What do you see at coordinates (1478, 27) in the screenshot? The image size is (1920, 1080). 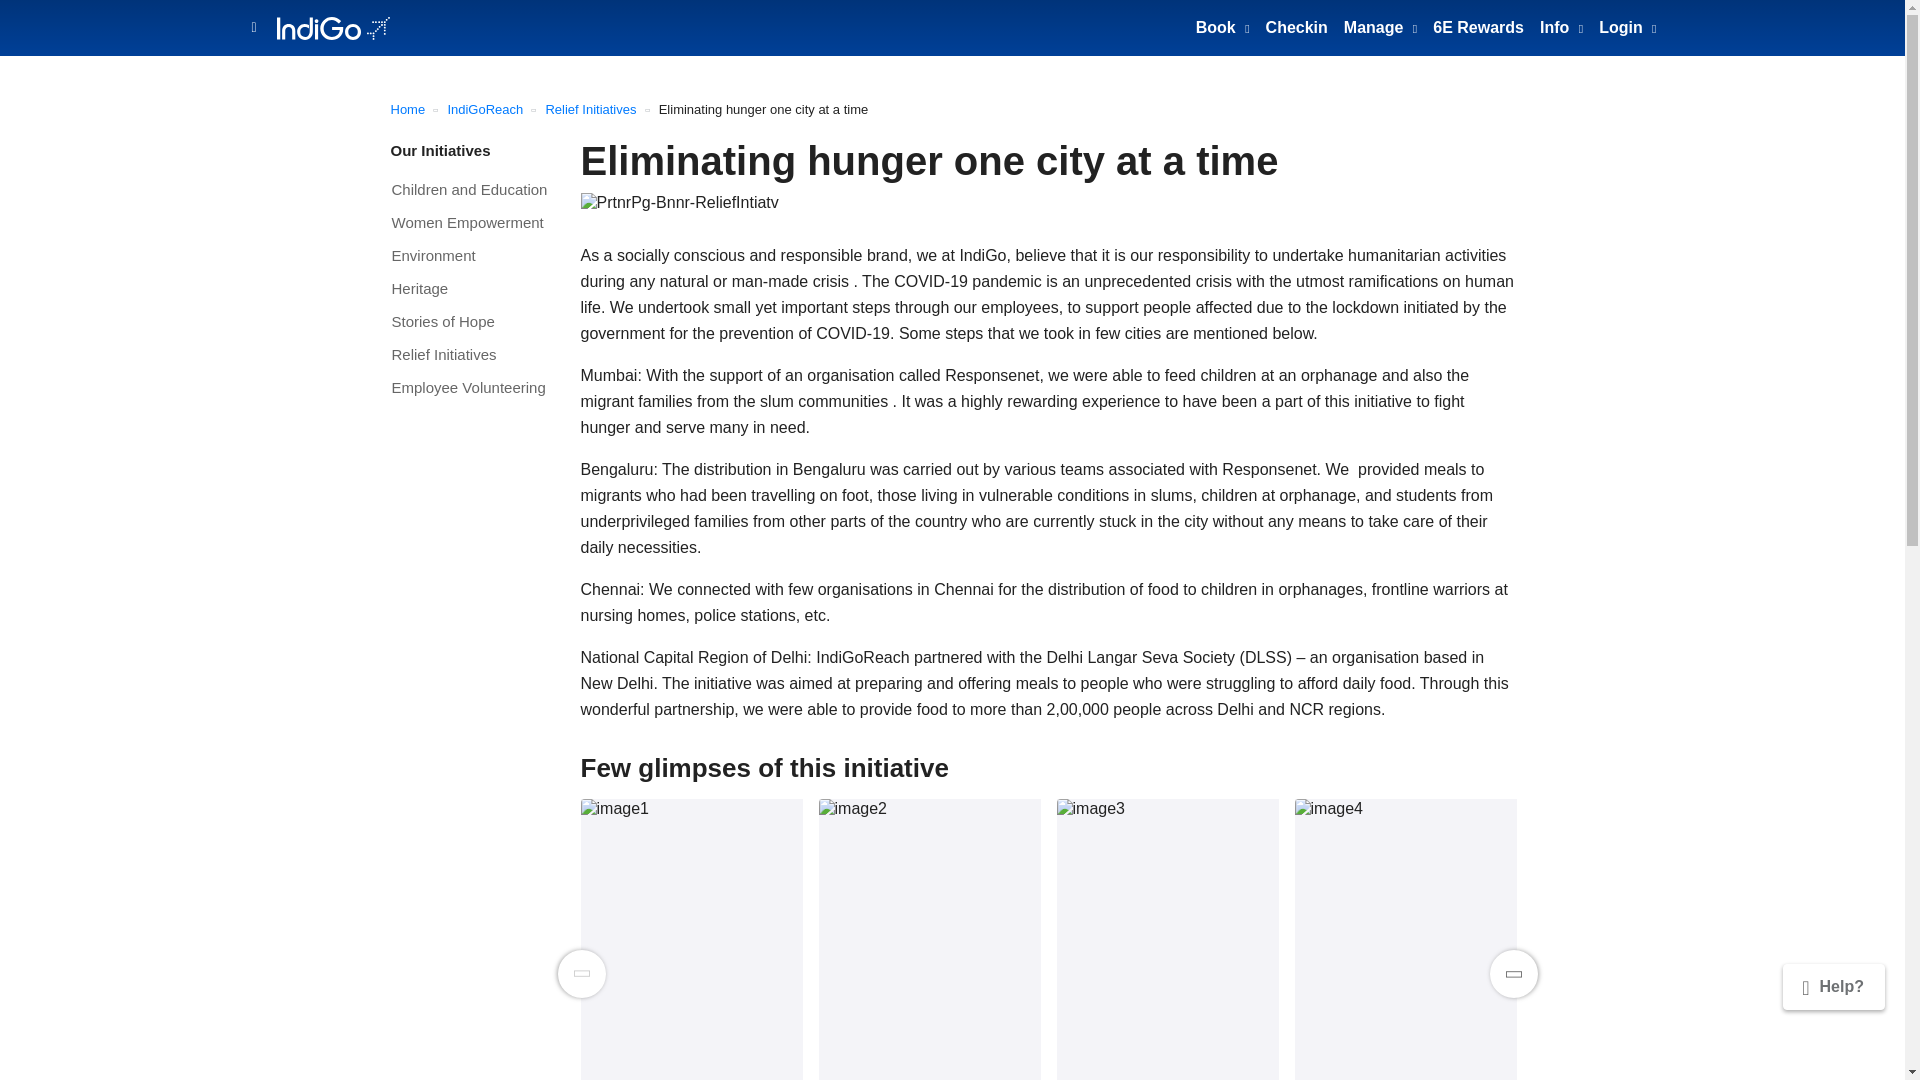 I see `6E Rewards` at bounding box center [1478, 27].